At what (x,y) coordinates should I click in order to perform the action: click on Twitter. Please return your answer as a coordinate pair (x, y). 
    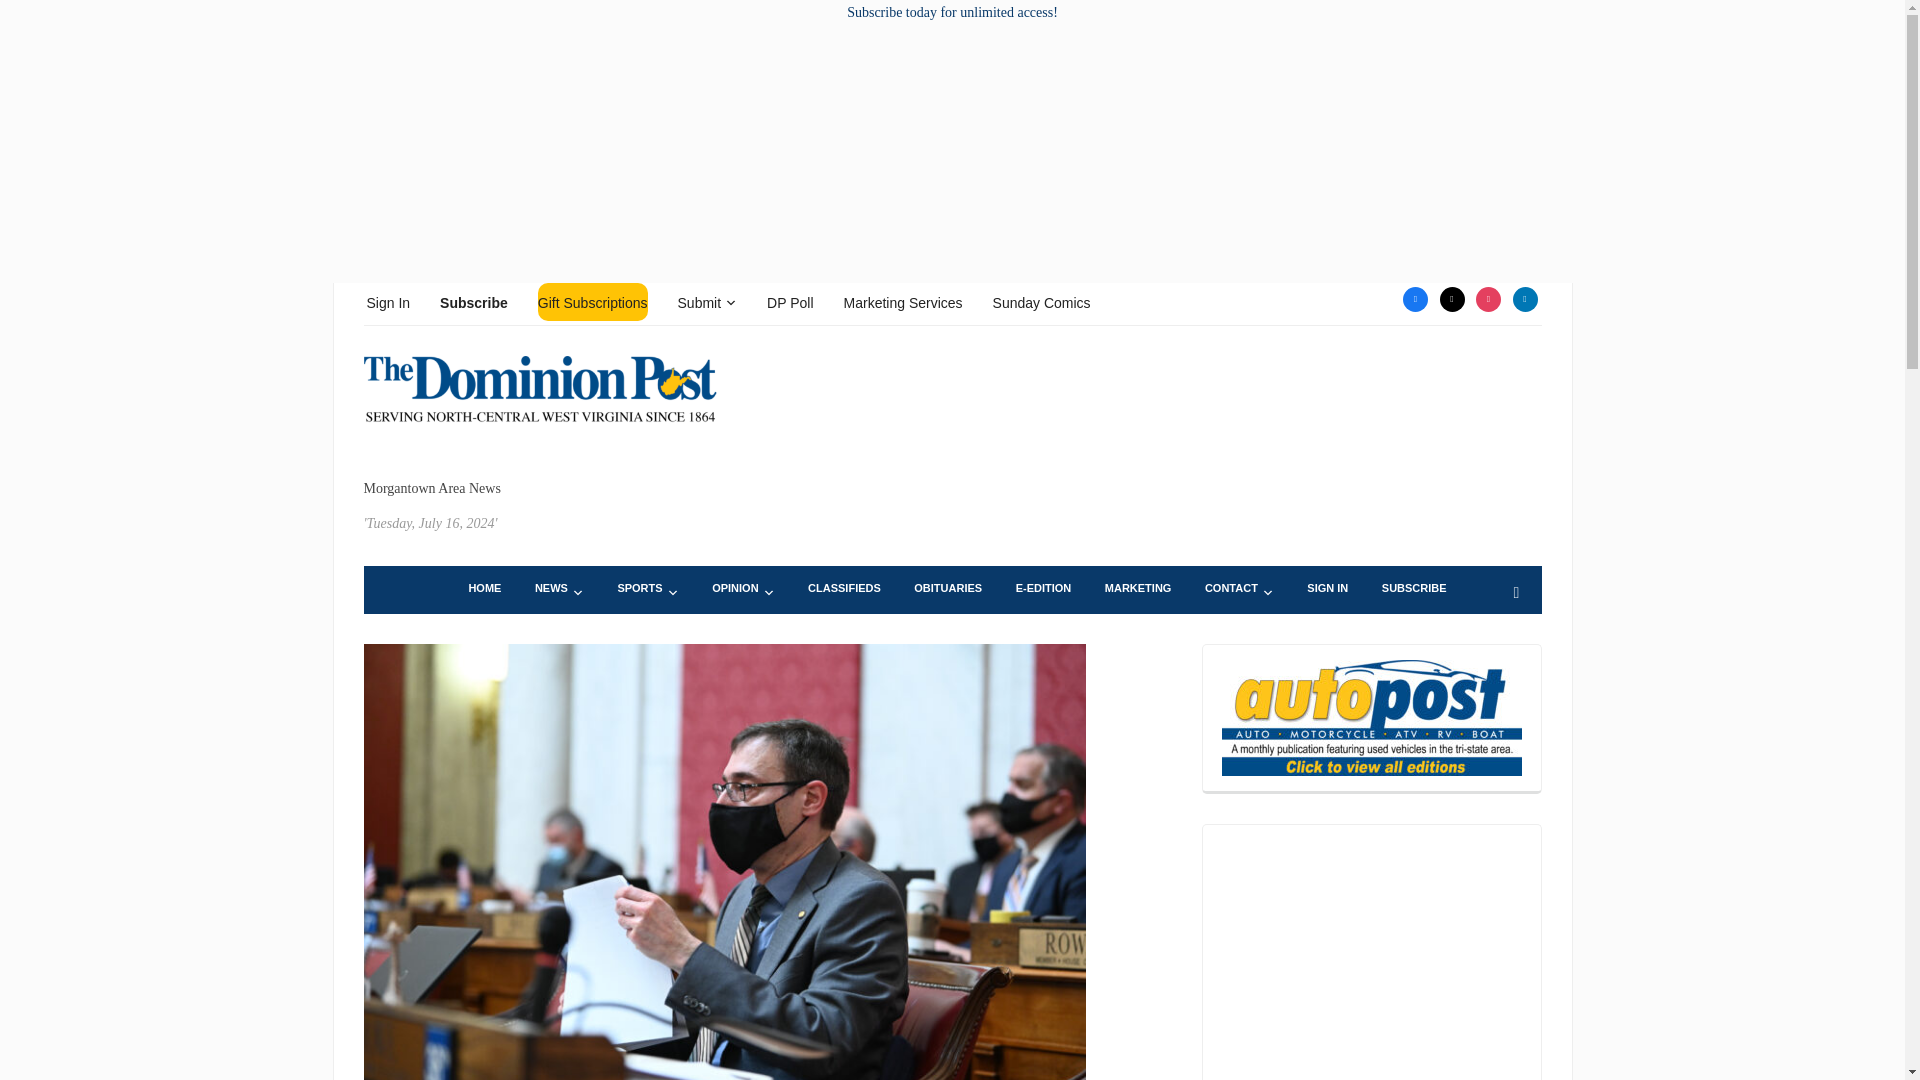
    Looking at the image, I should click on (1452, 298).